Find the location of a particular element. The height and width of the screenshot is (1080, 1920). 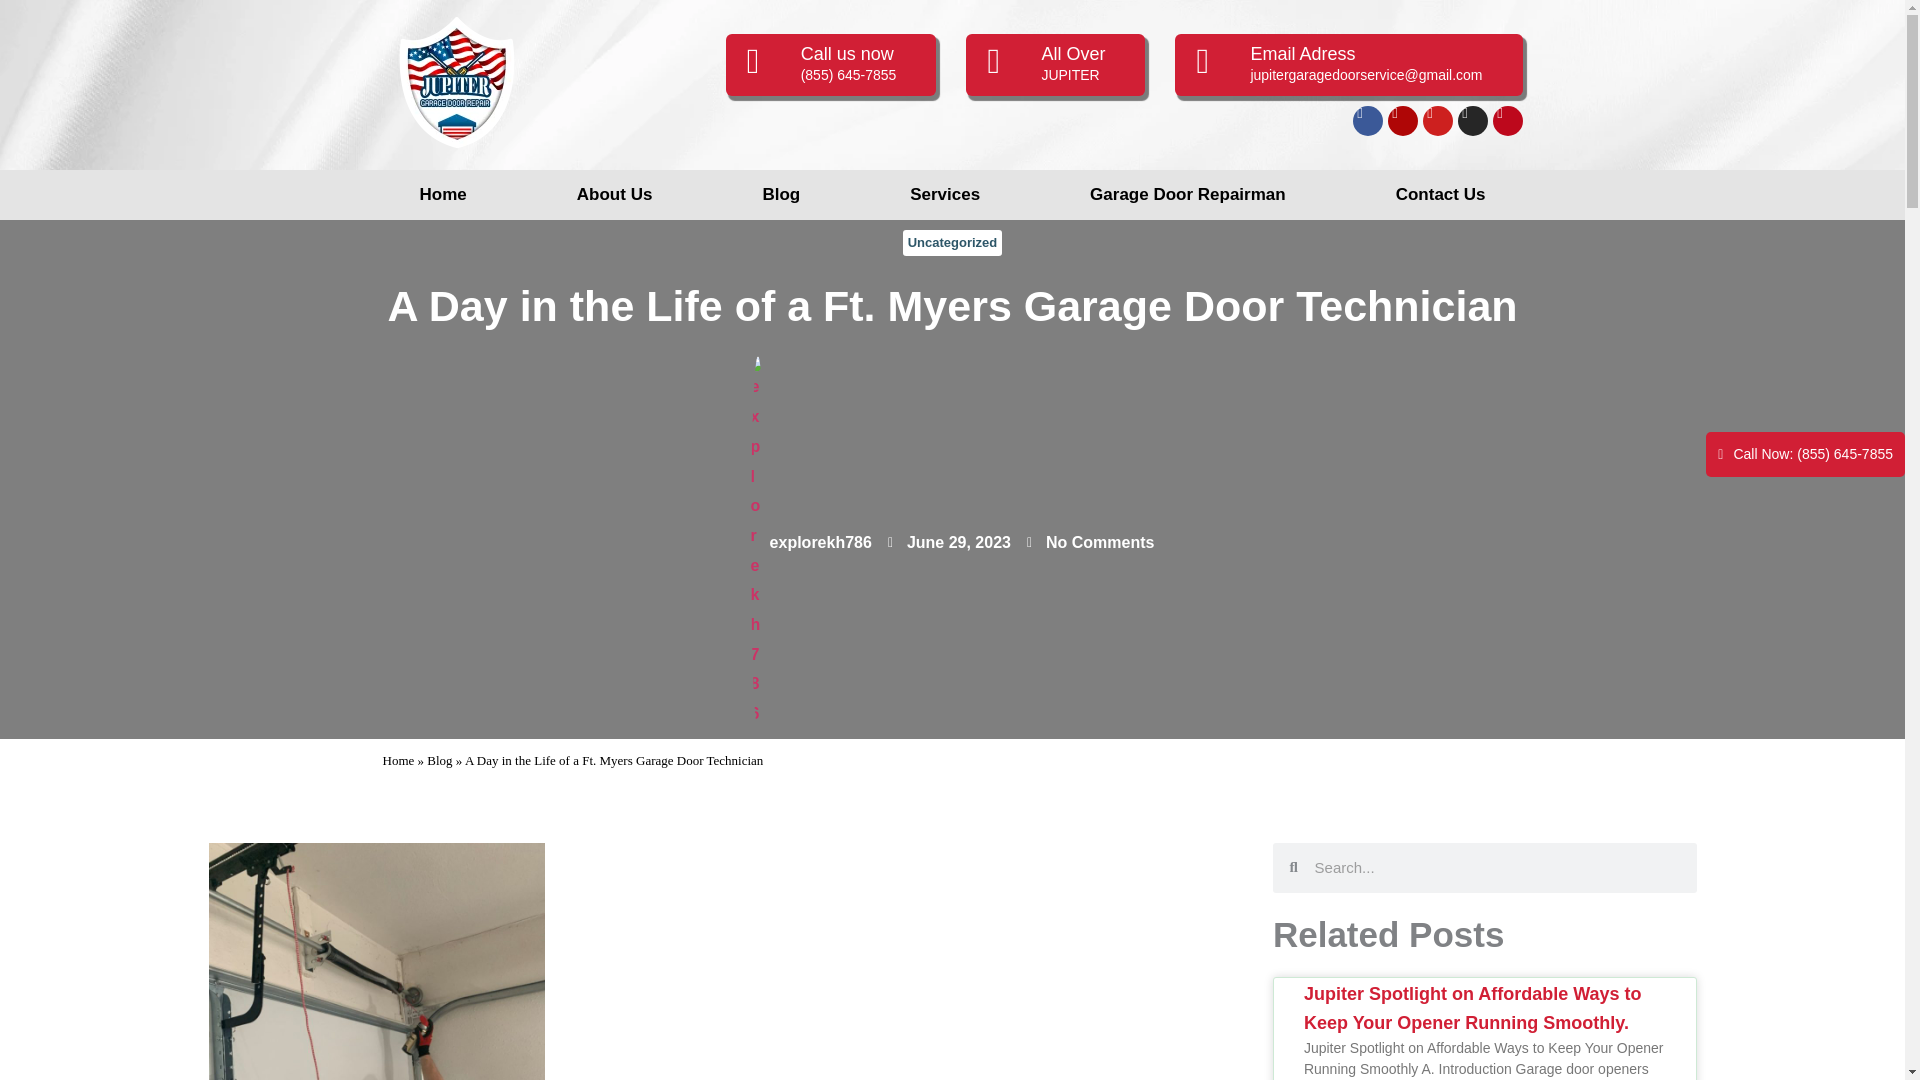

Contact Us is located at coordinates (1440, 194).